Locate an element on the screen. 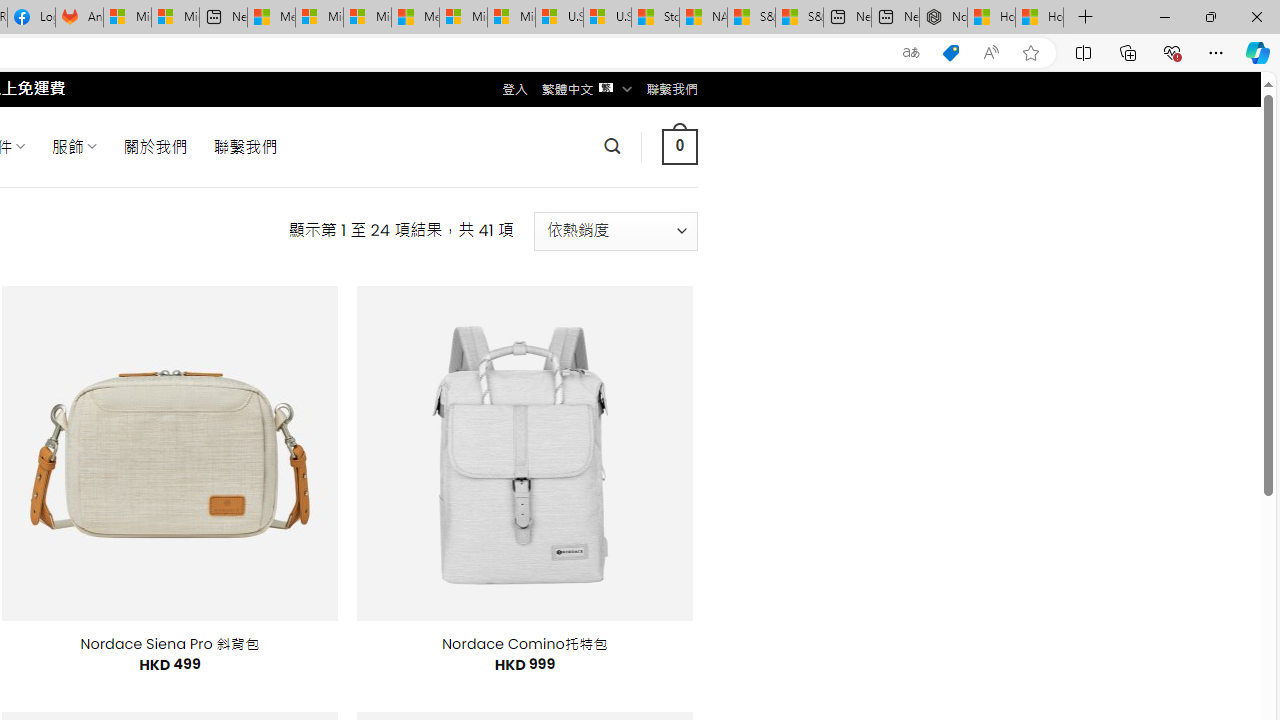 The height and width of the screenshot is (720, 1280). This site has coupons! Shopping in Microsoft Edge is located at coordinates (950, 53).